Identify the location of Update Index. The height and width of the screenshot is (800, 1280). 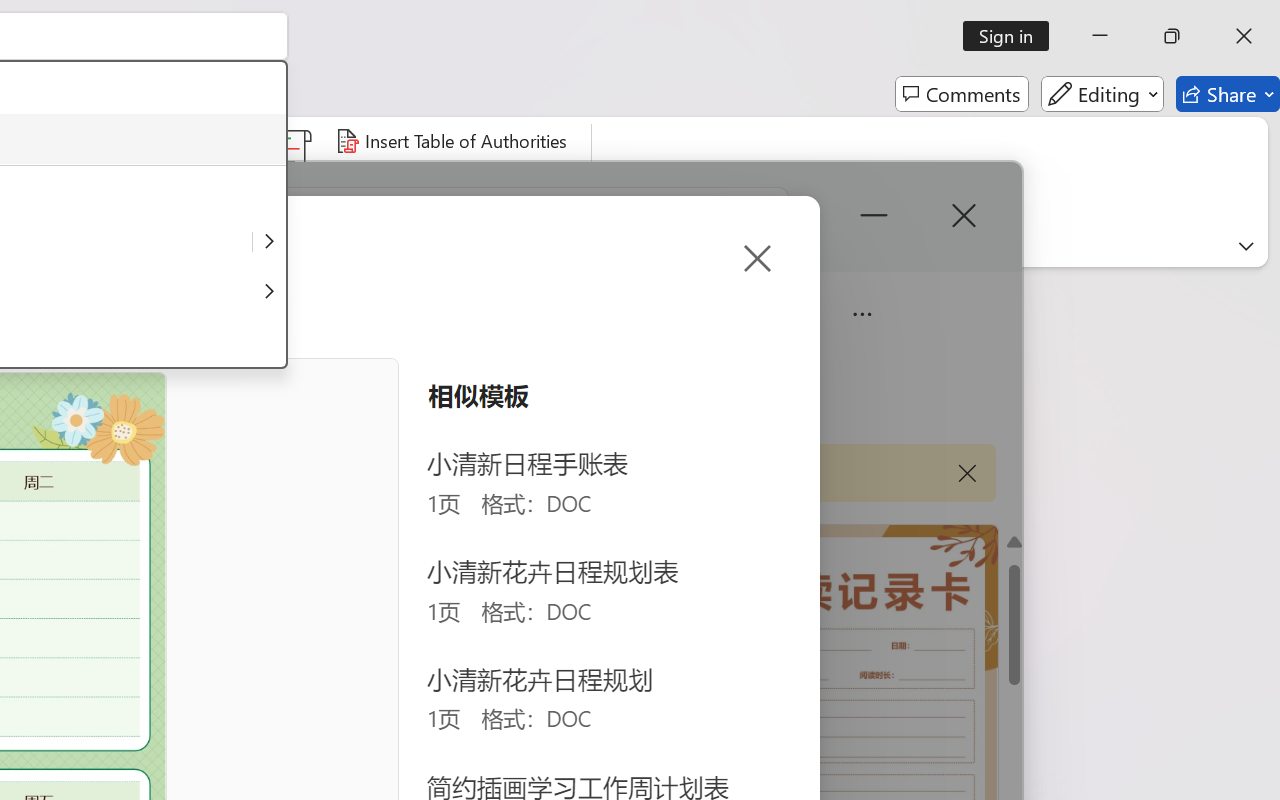
(156, 180).